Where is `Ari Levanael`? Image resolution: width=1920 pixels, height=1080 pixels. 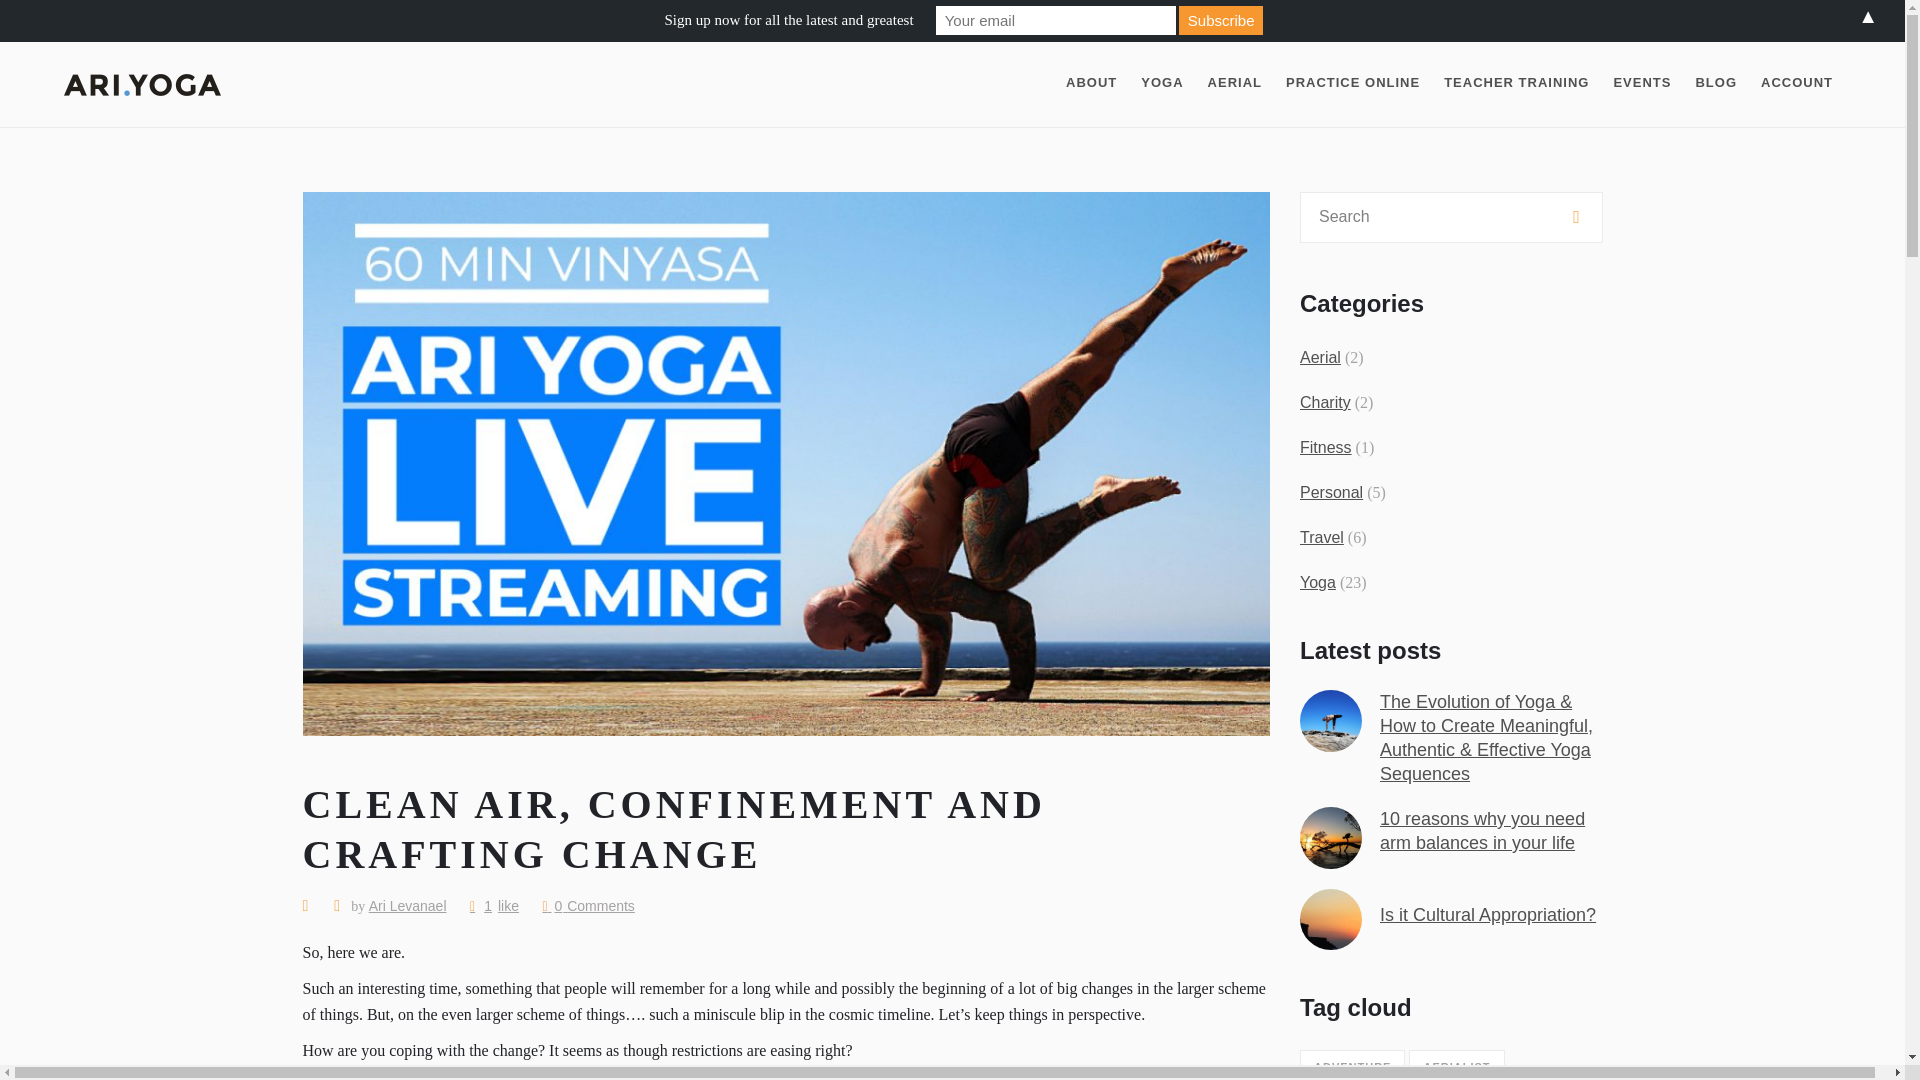 Ari Levanael is located at coordinates (408, 905).